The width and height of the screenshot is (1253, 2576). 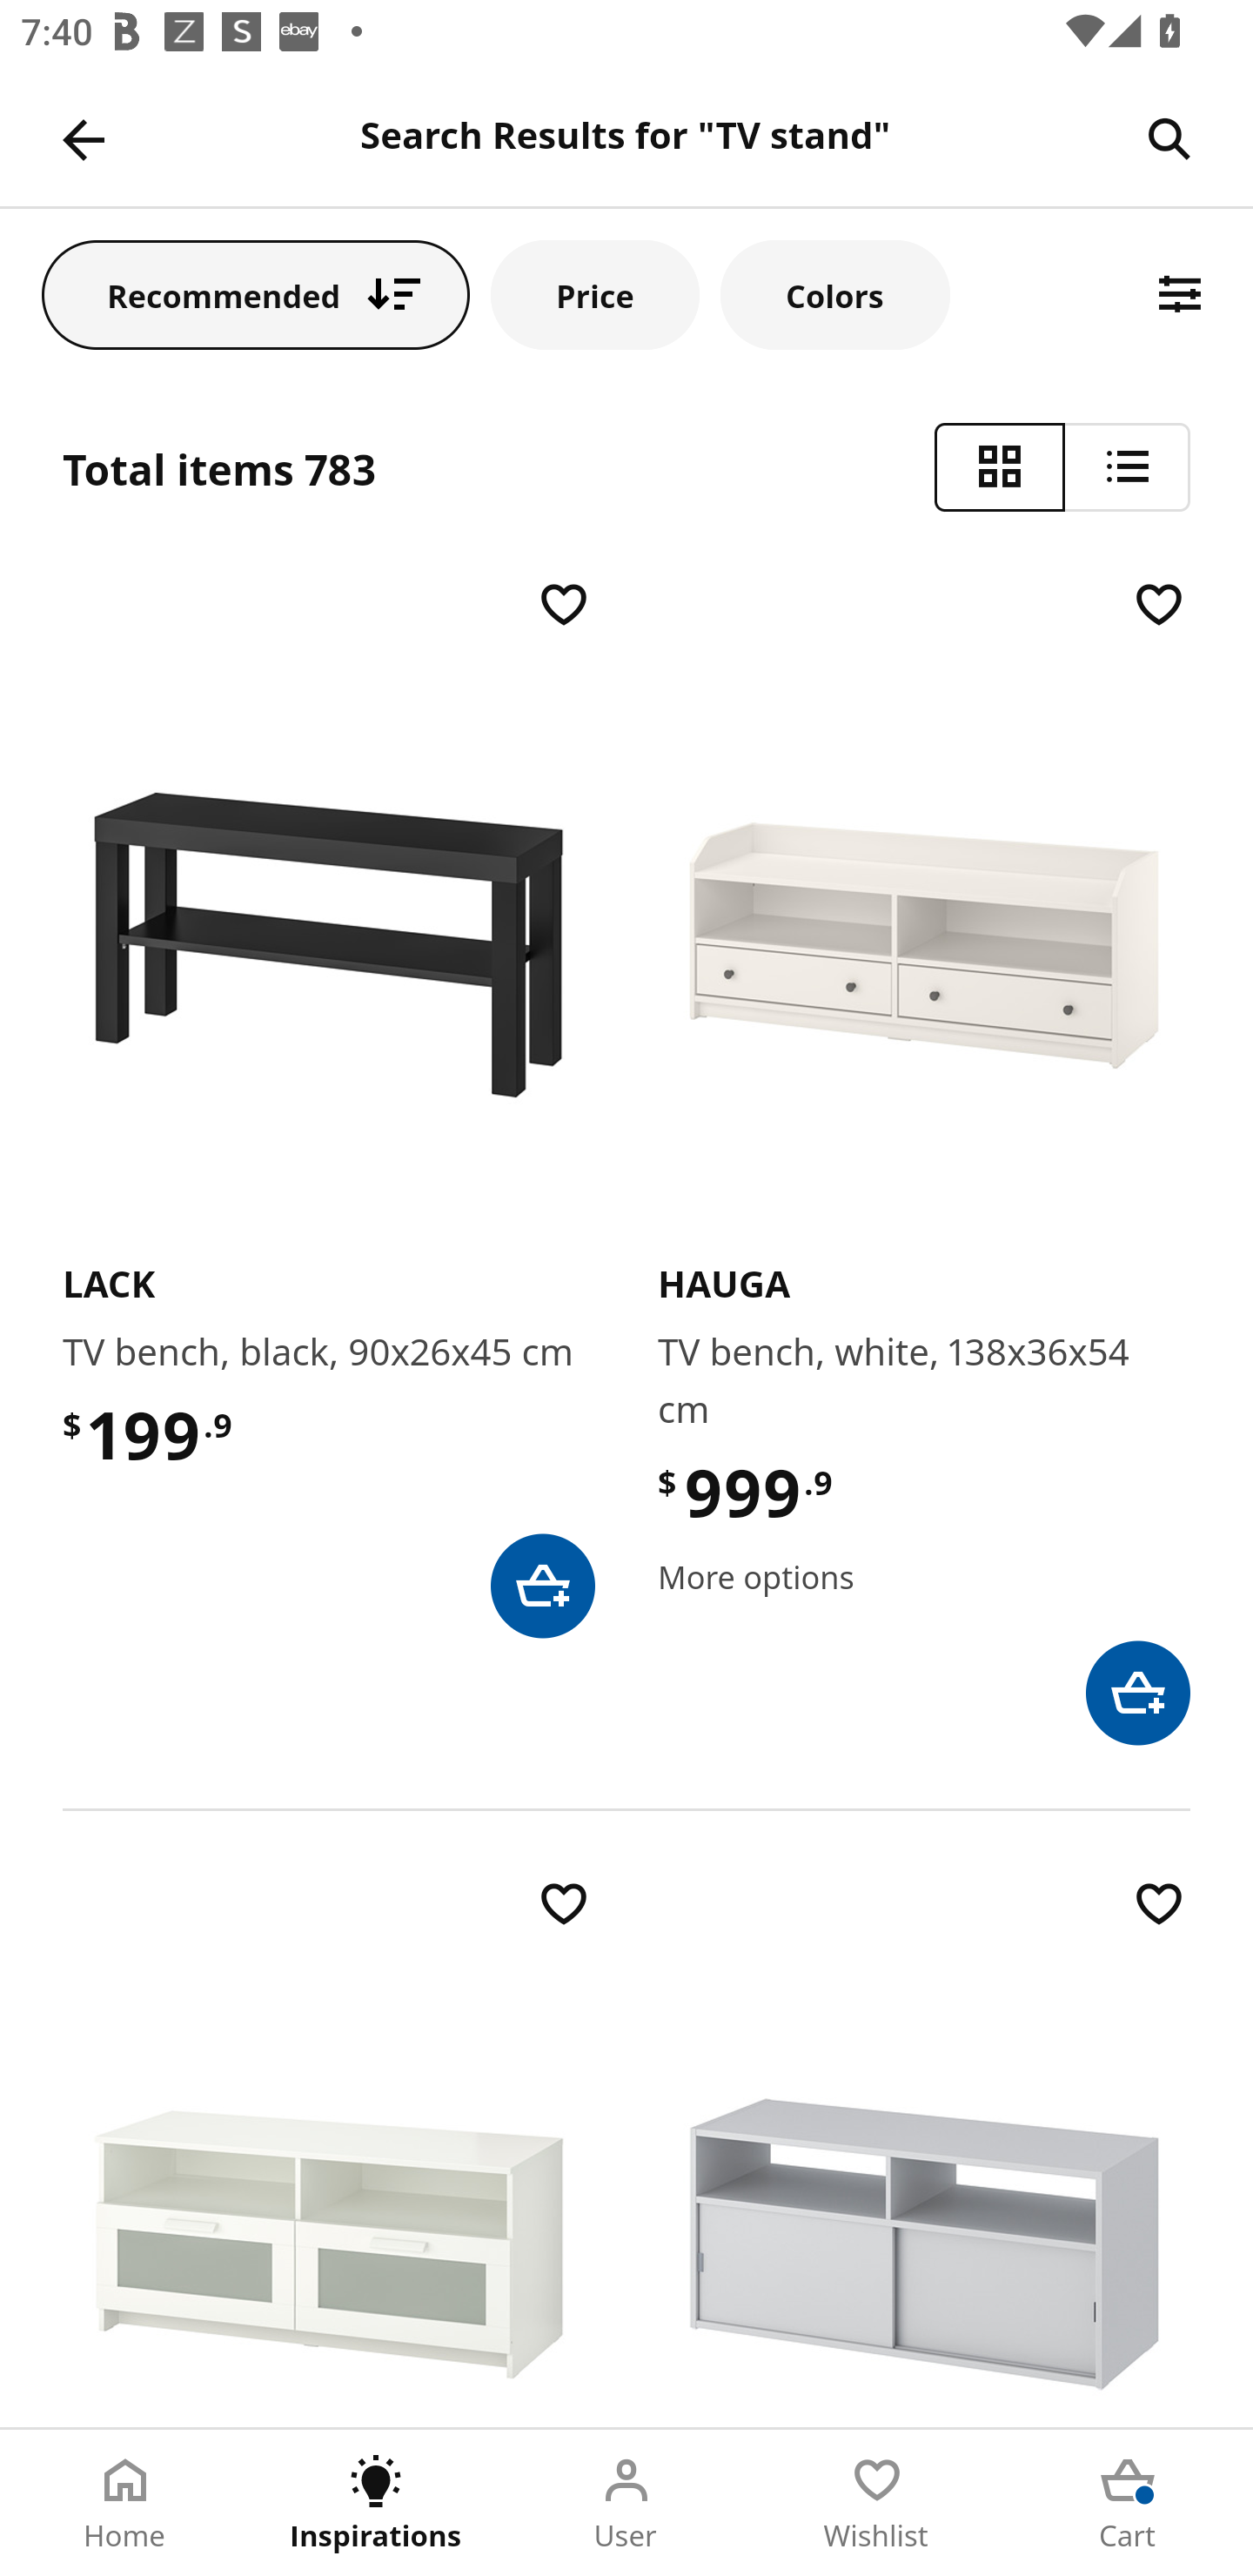 I want to click on Cart
Tab 5 of 5, so click(x=1128, y=2503).